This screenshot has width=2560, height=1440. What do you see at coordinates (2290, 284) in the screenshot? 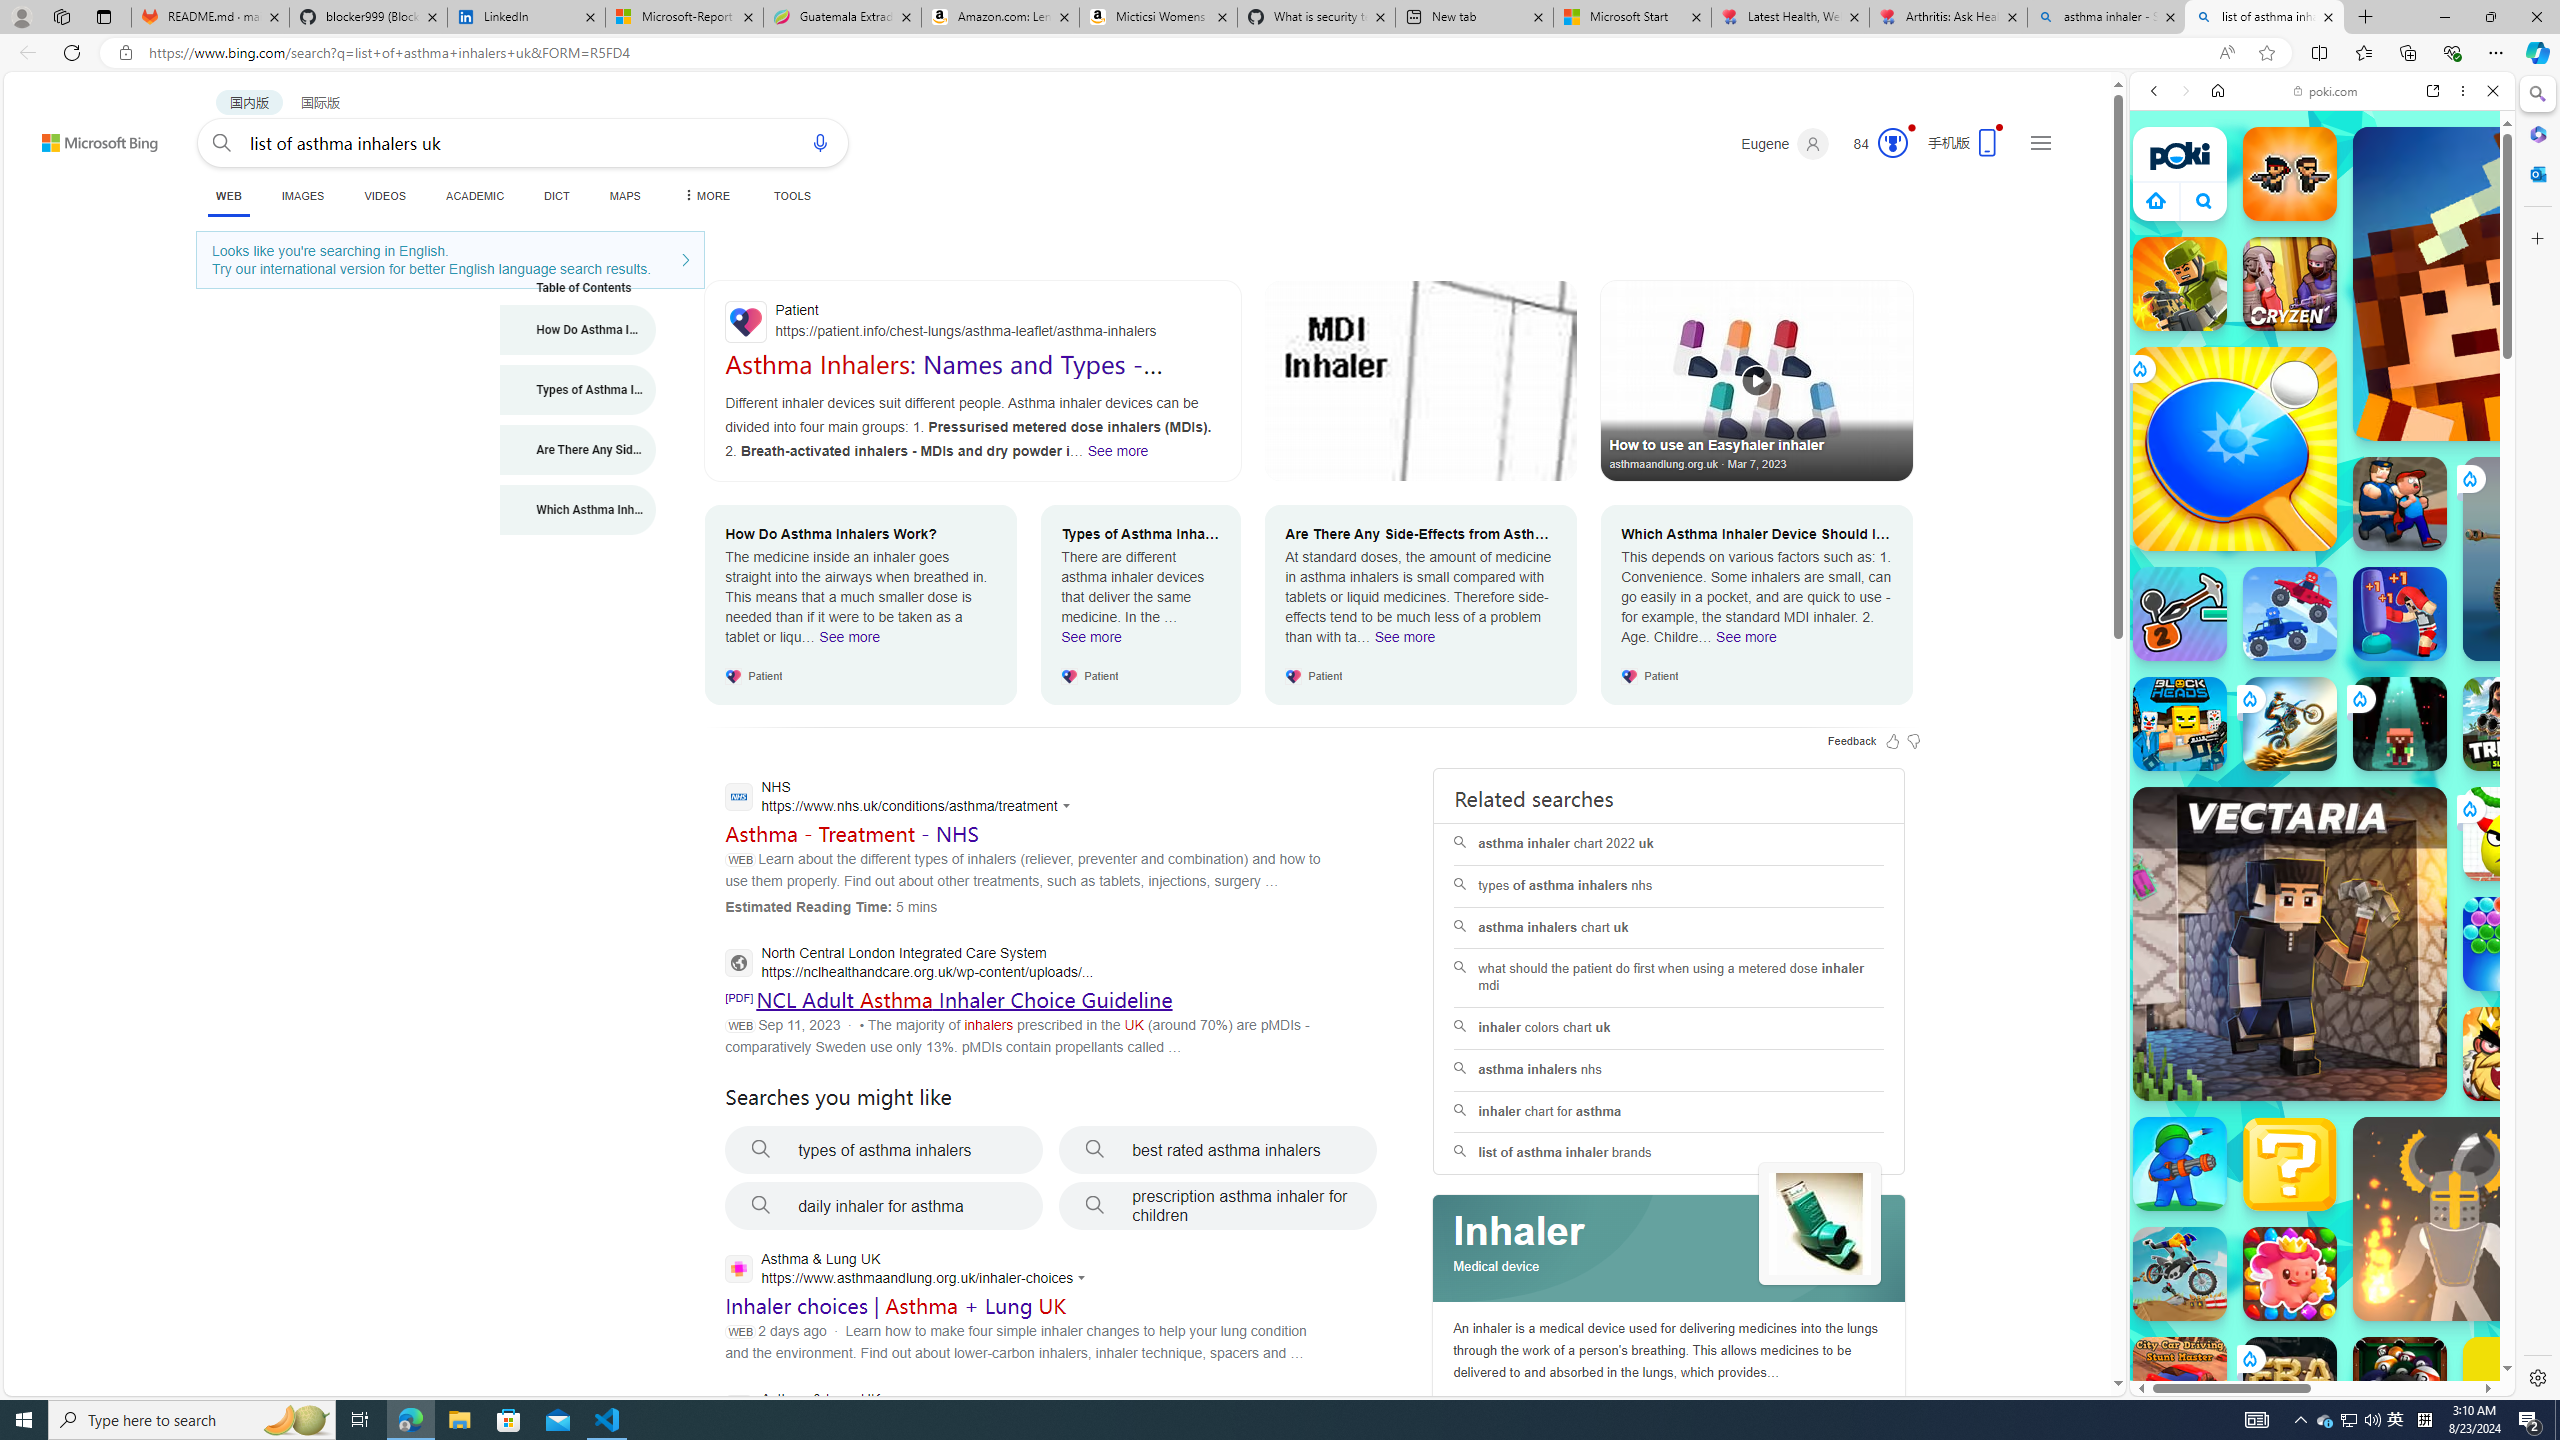
I see `Cryzen.io Cryzen.io` at bounding box center [2290, 284].